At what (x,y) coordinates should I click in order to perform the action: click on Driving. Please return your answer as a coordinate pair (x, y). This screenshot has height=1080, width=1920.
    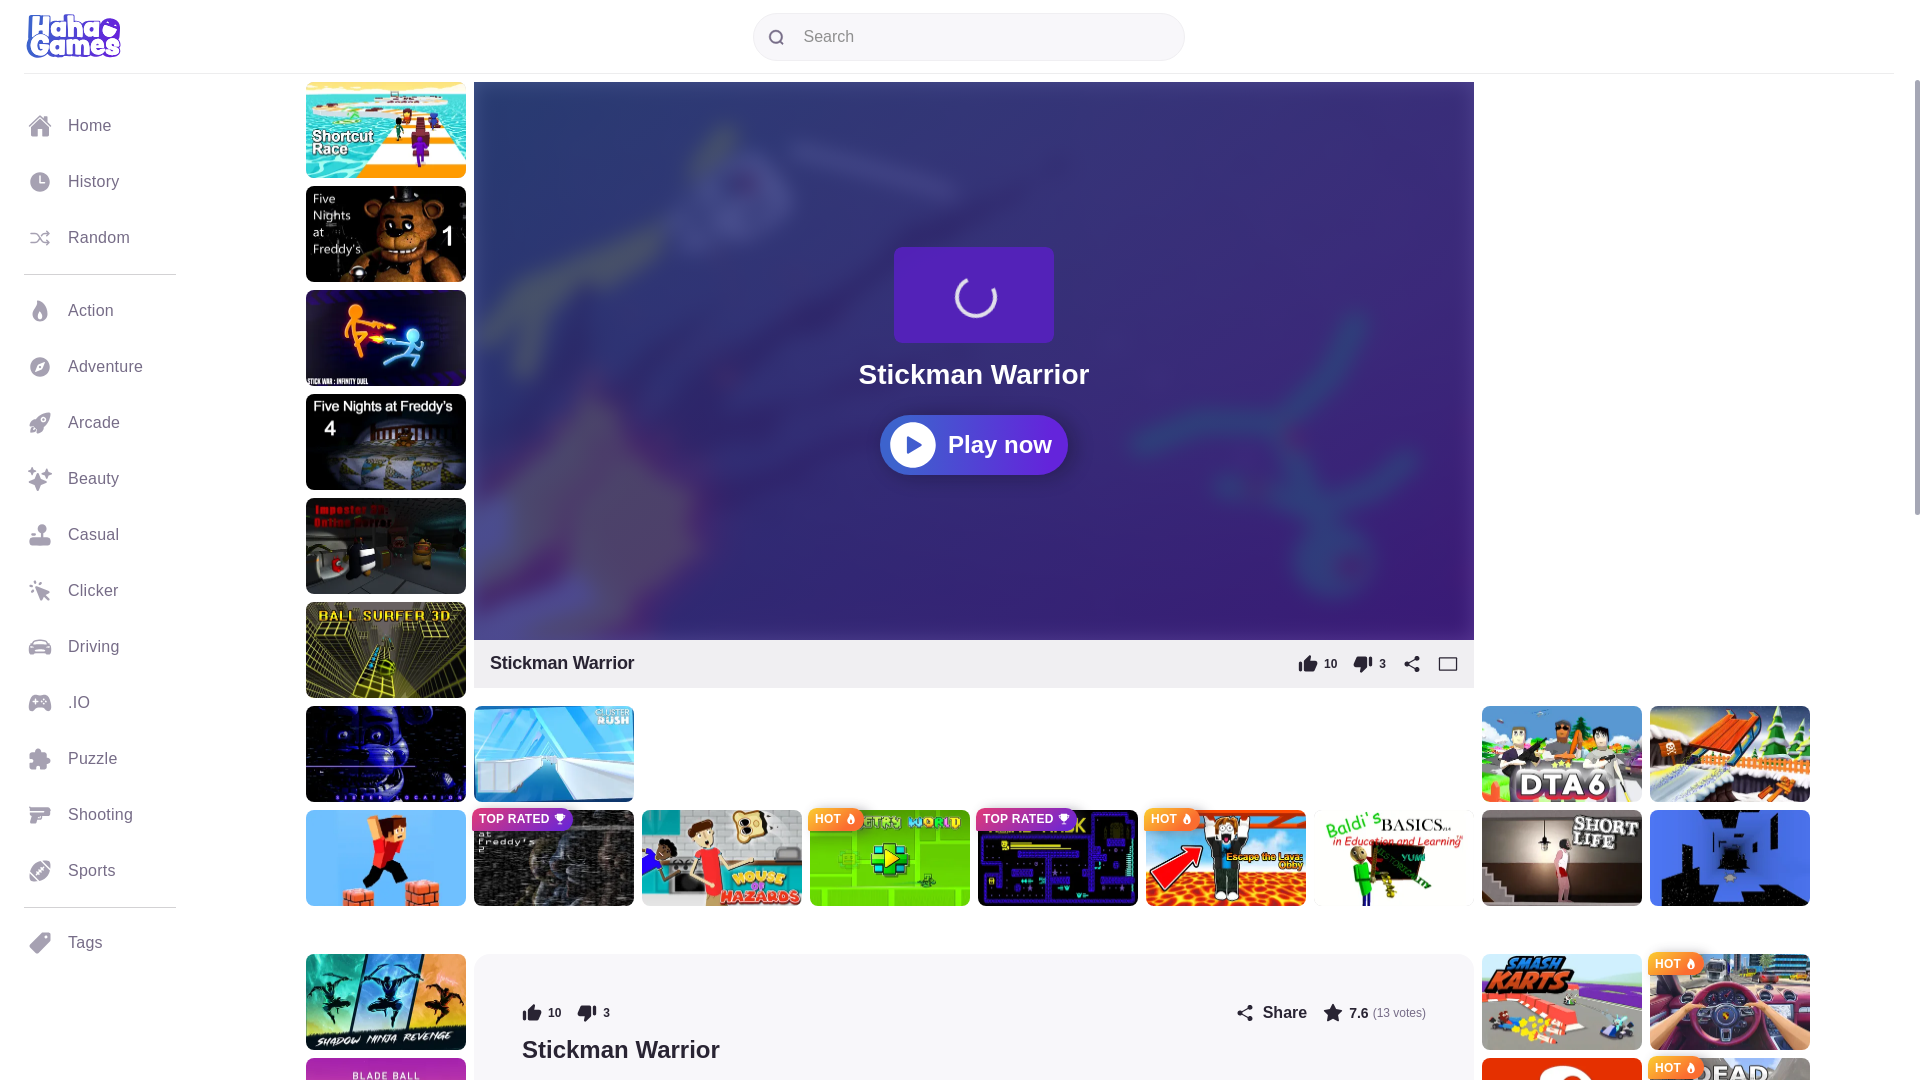
    Looking at the image, I should click on (100, 645).